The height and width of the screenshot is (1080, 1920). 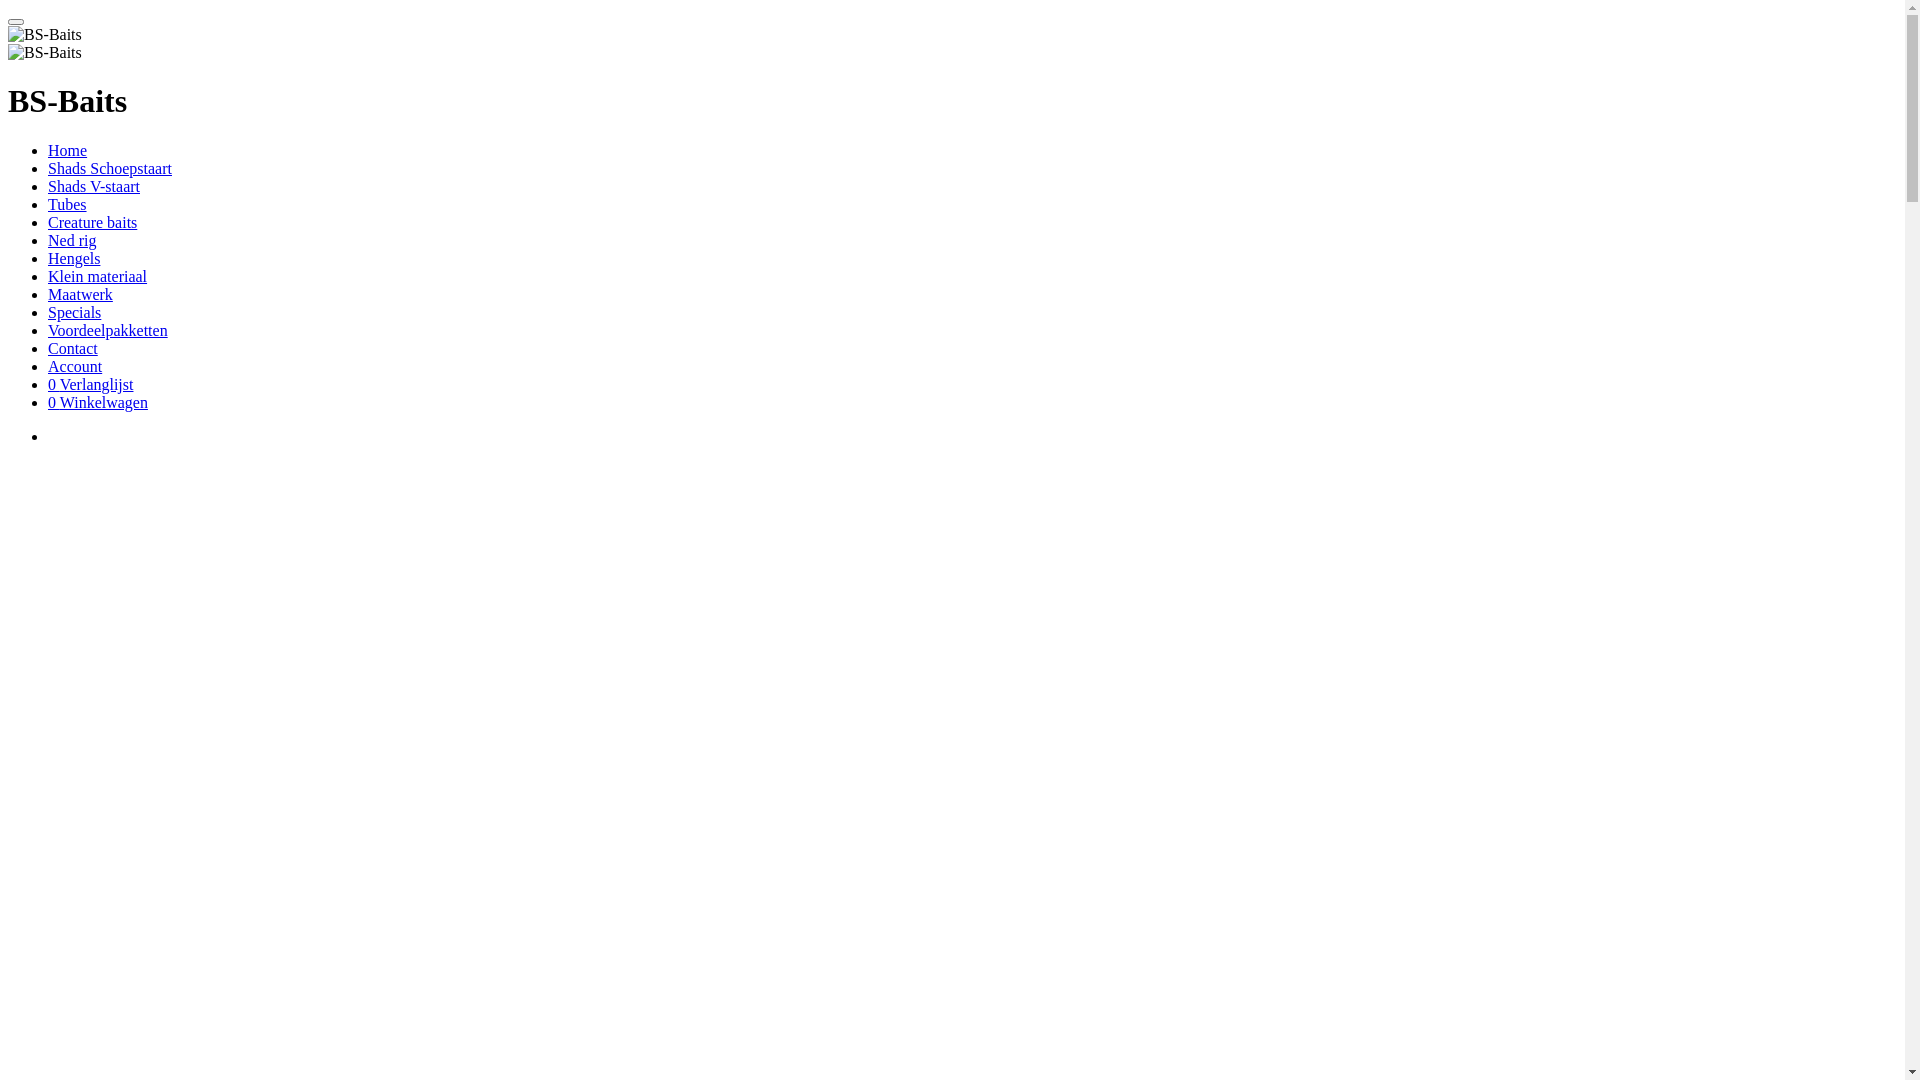 I want to click on Contact, so click(x=73, y=348).